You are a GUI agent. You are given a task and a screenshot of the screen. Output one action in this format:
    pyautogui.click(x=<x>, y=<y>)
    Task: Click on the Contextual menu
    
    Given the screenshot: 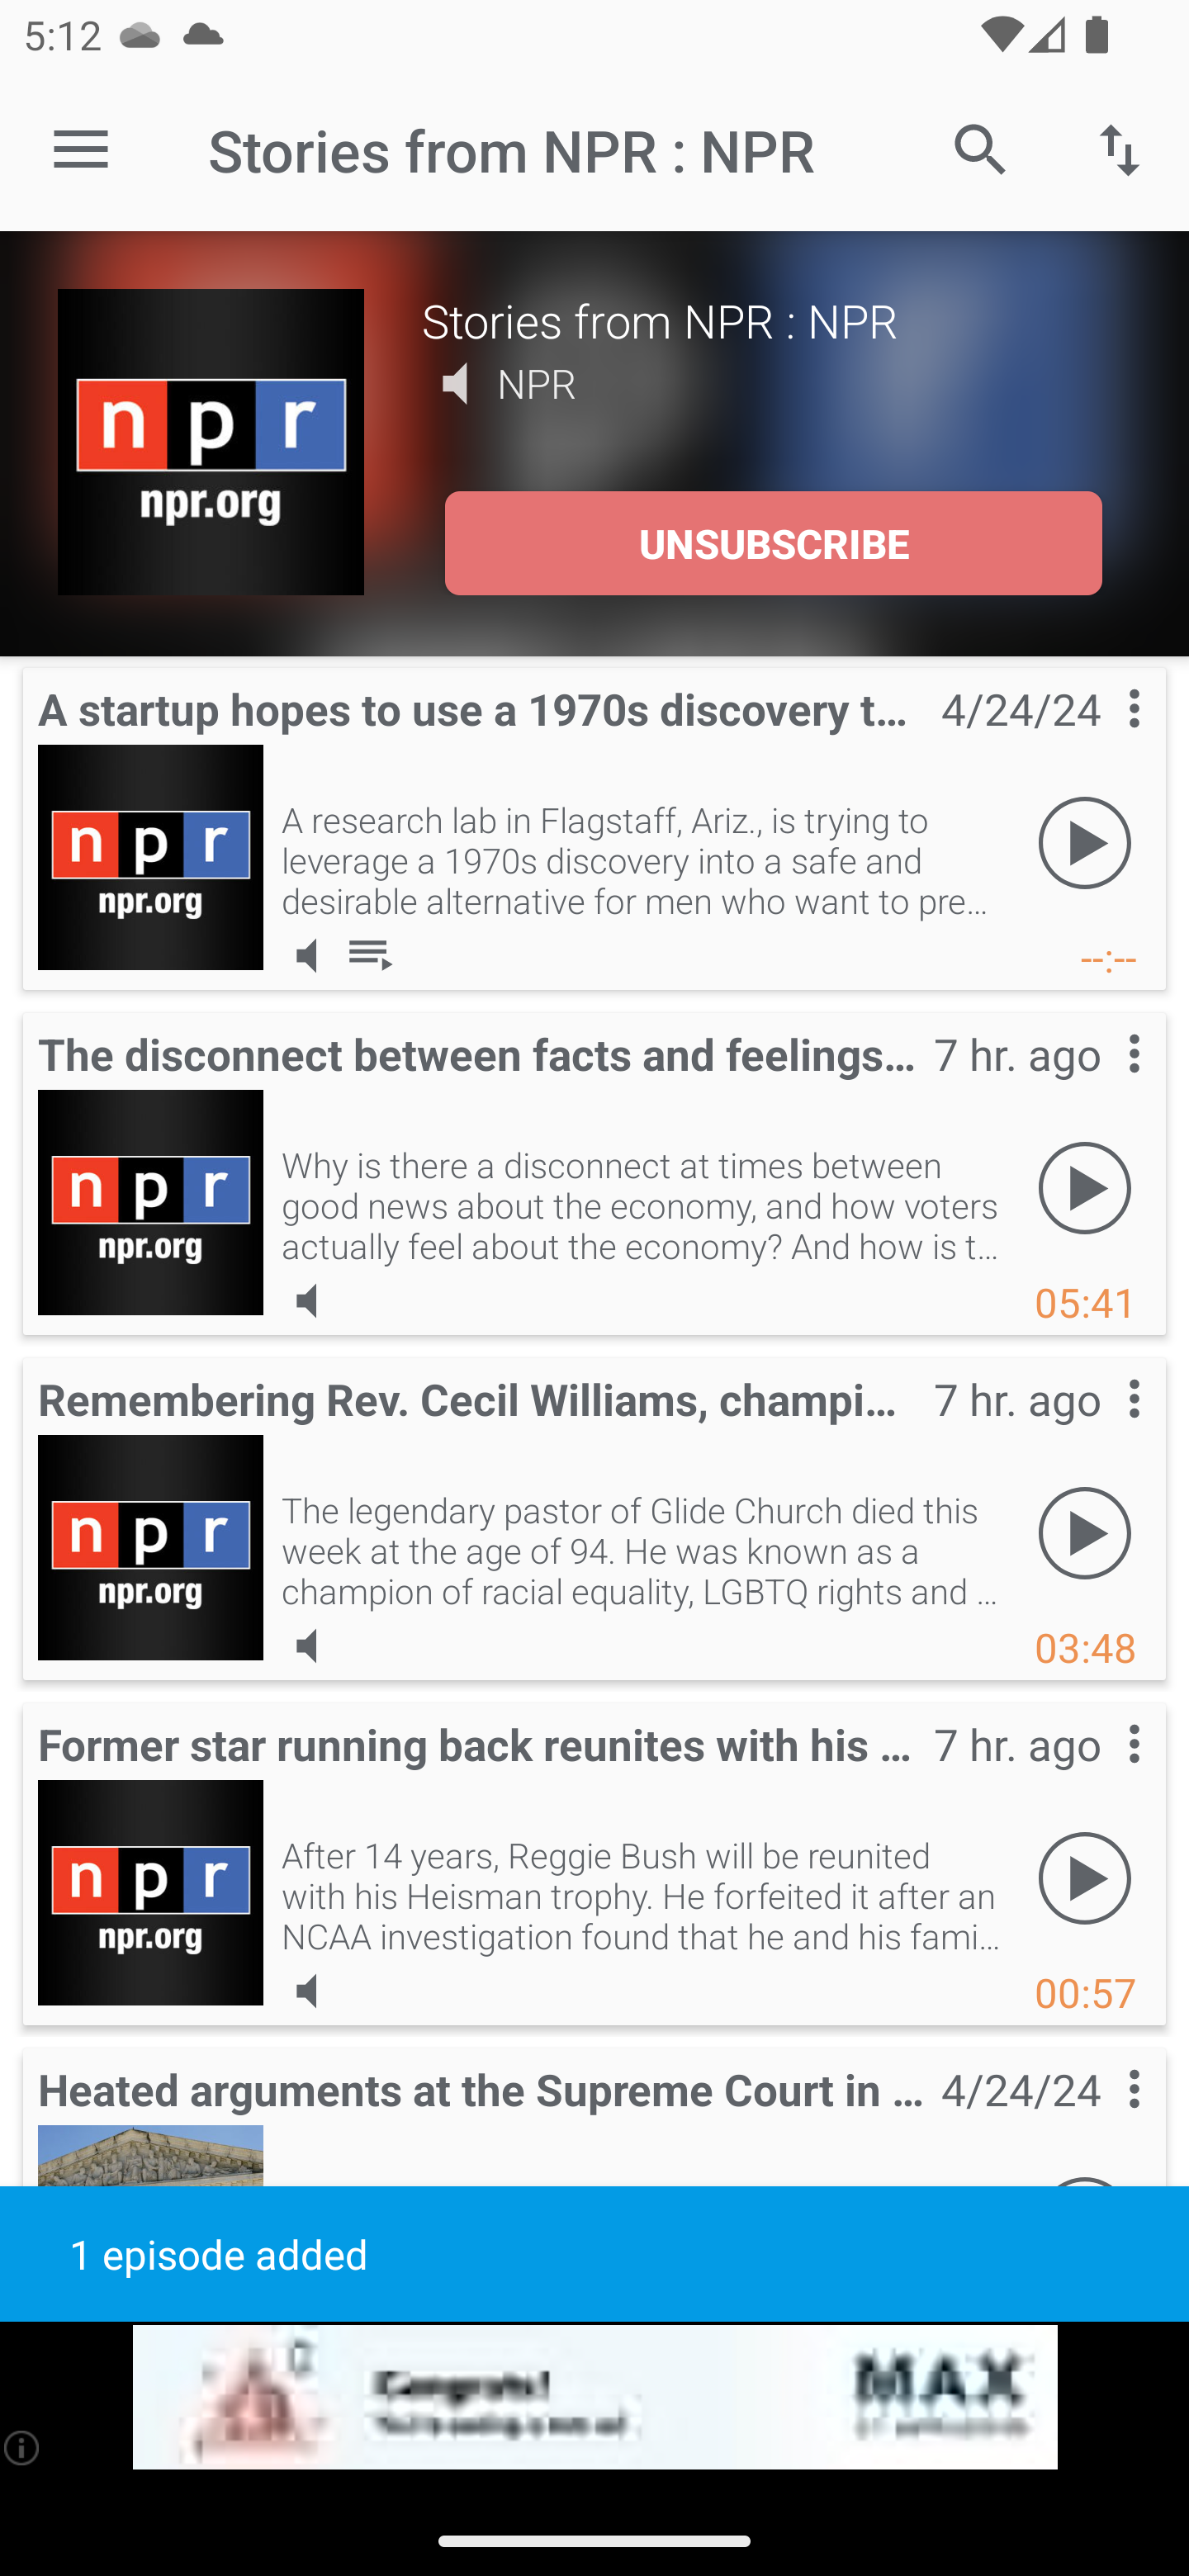 What is the action you would take?
    pyautogui.click(x=1098, y=1087)
    